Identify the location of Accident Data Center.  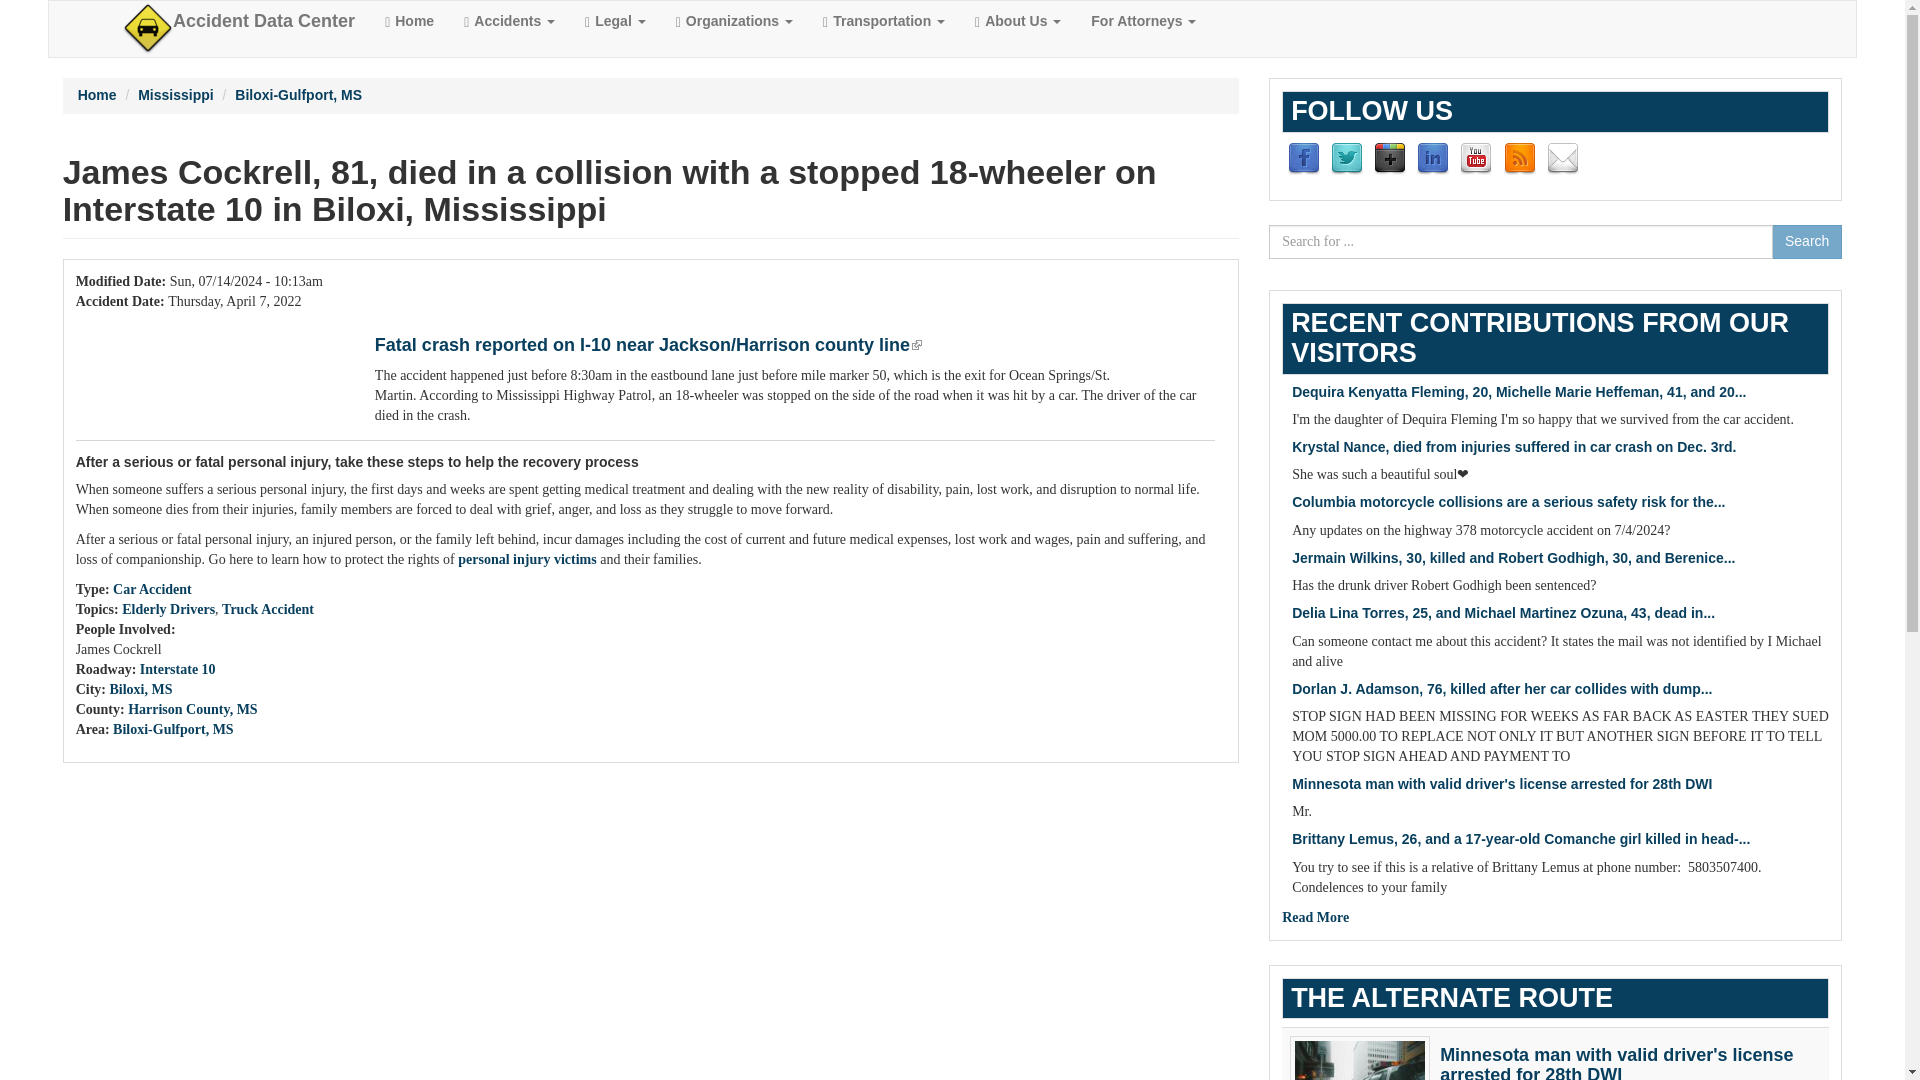
(264, 21).